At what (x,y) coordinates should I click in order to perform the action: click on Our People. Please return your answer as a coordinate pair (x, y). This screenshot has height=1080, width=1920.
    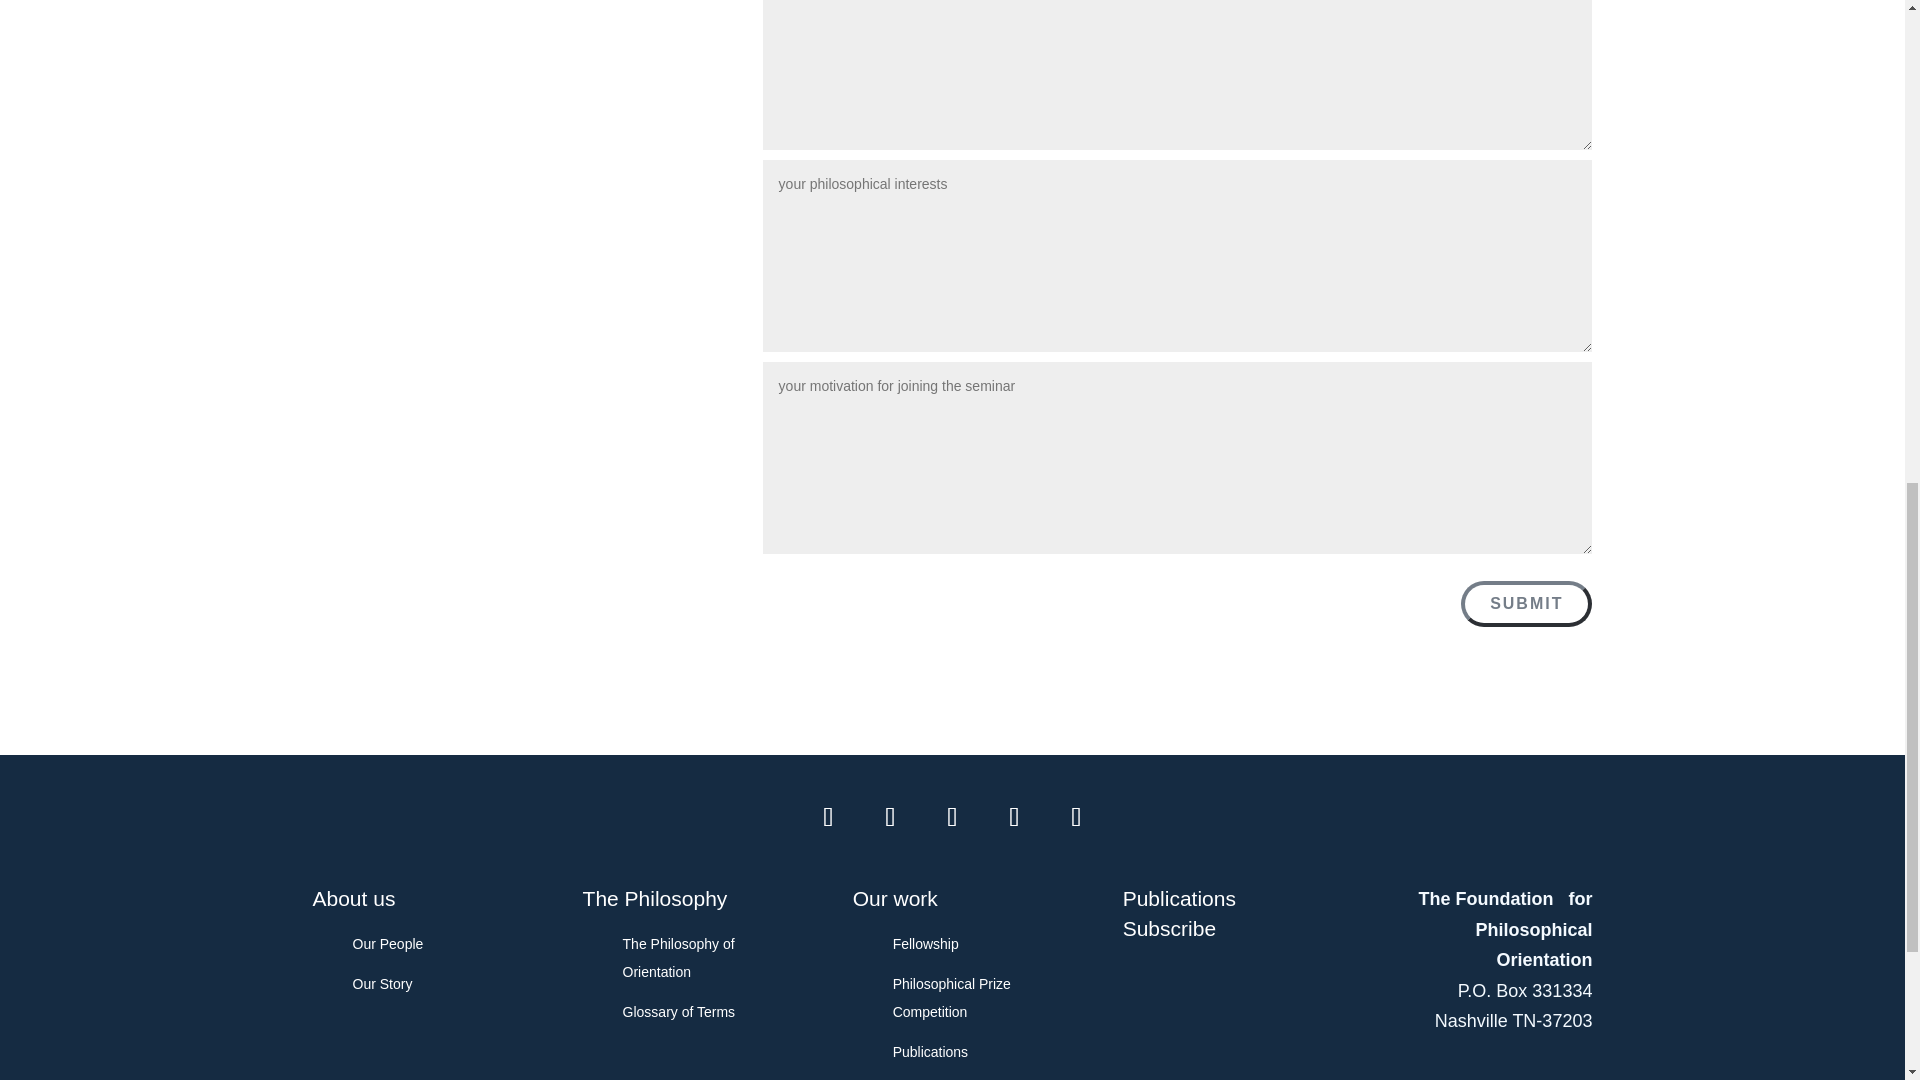
    Looking at the image, I should click on (432, 944).